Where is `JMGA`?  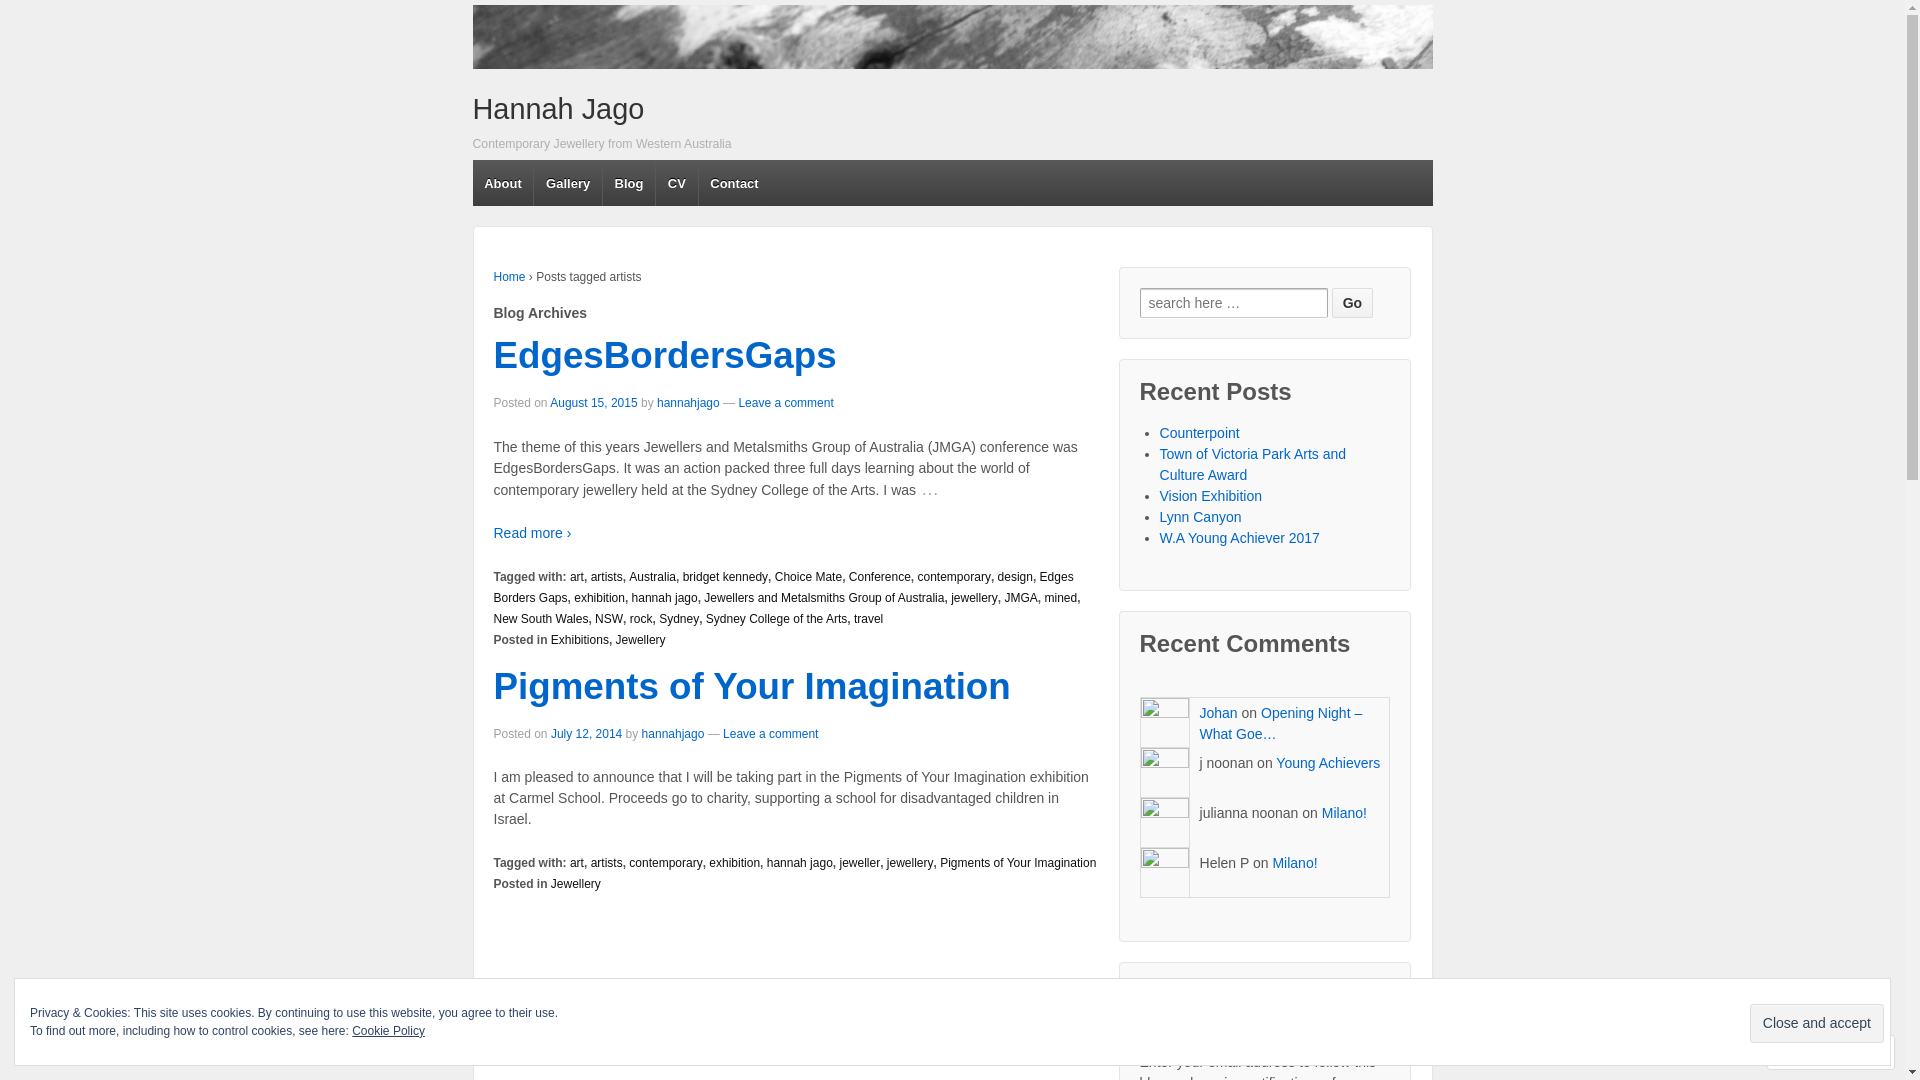
JMGA is located at coordinates (1020, 598).